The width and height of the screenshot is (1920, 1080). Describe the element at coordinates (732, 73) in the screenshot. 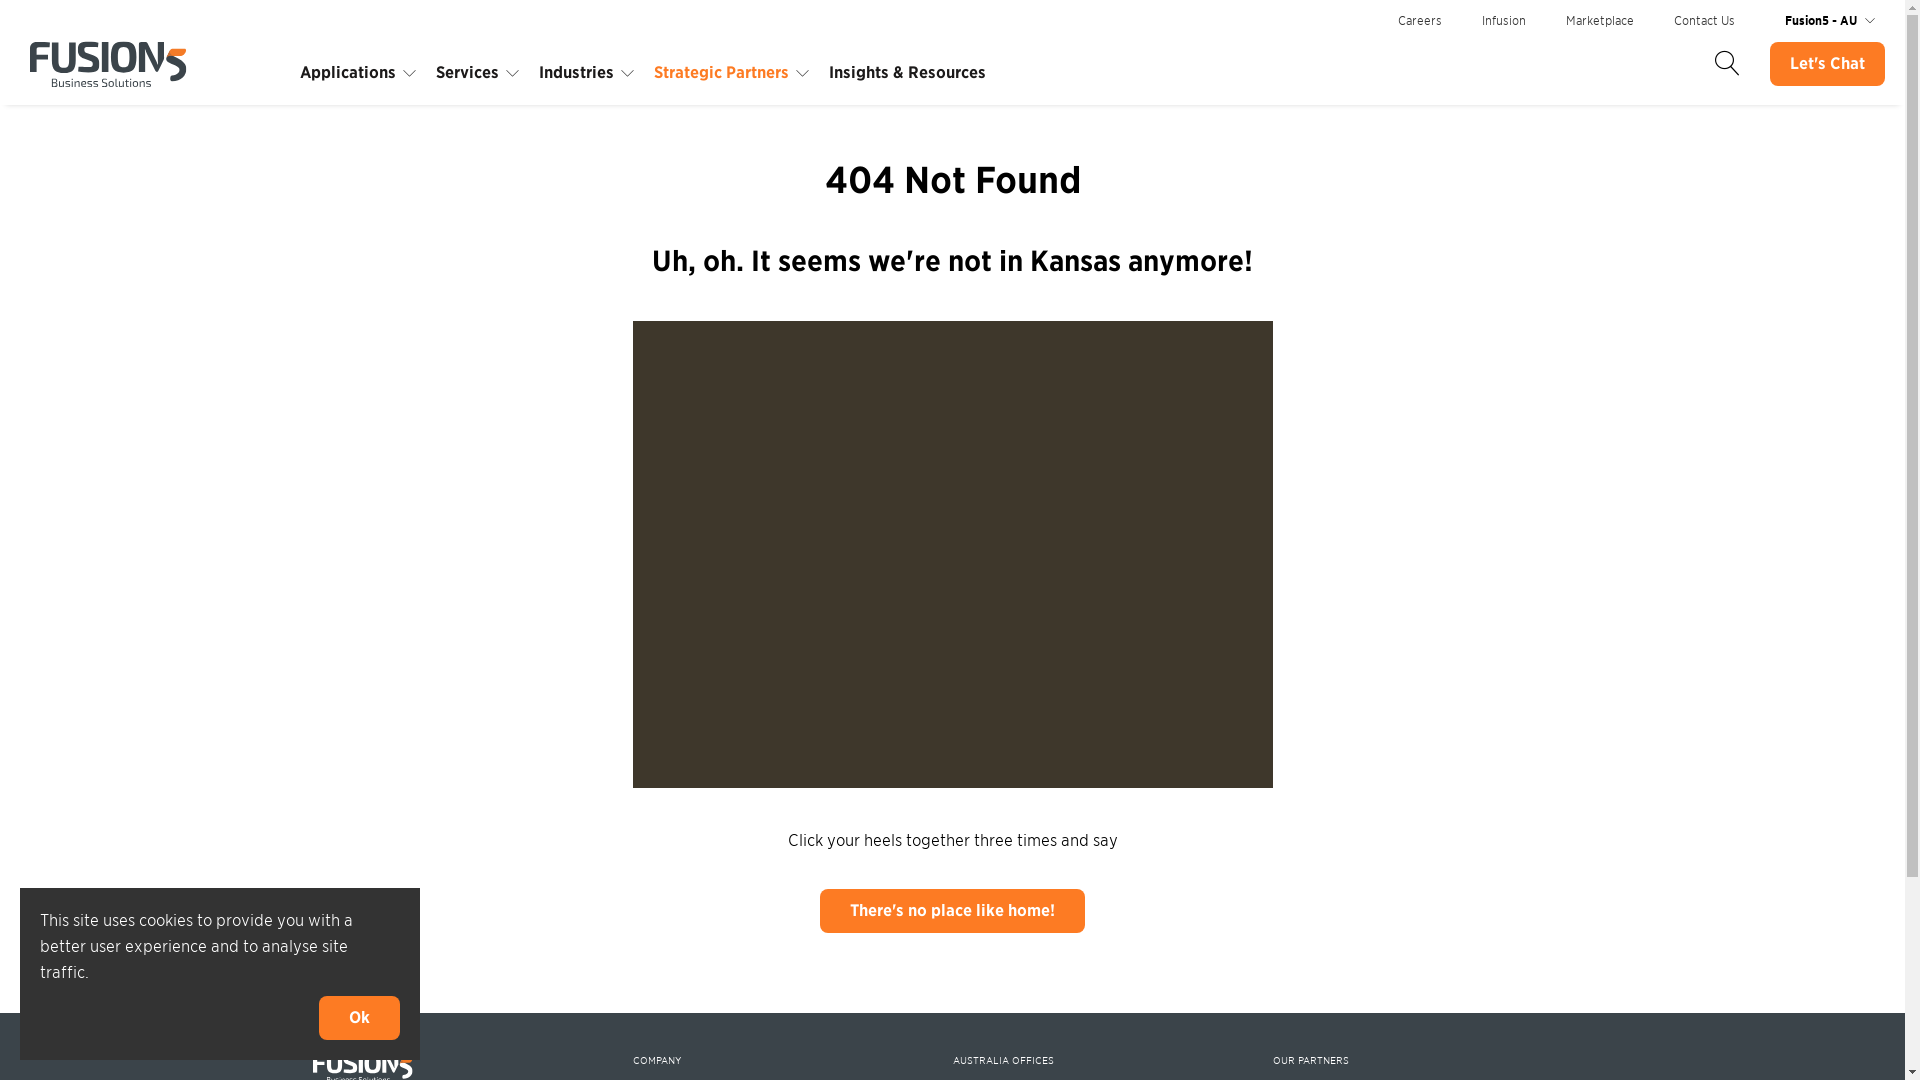

I see `Strategic Partners` at that location.